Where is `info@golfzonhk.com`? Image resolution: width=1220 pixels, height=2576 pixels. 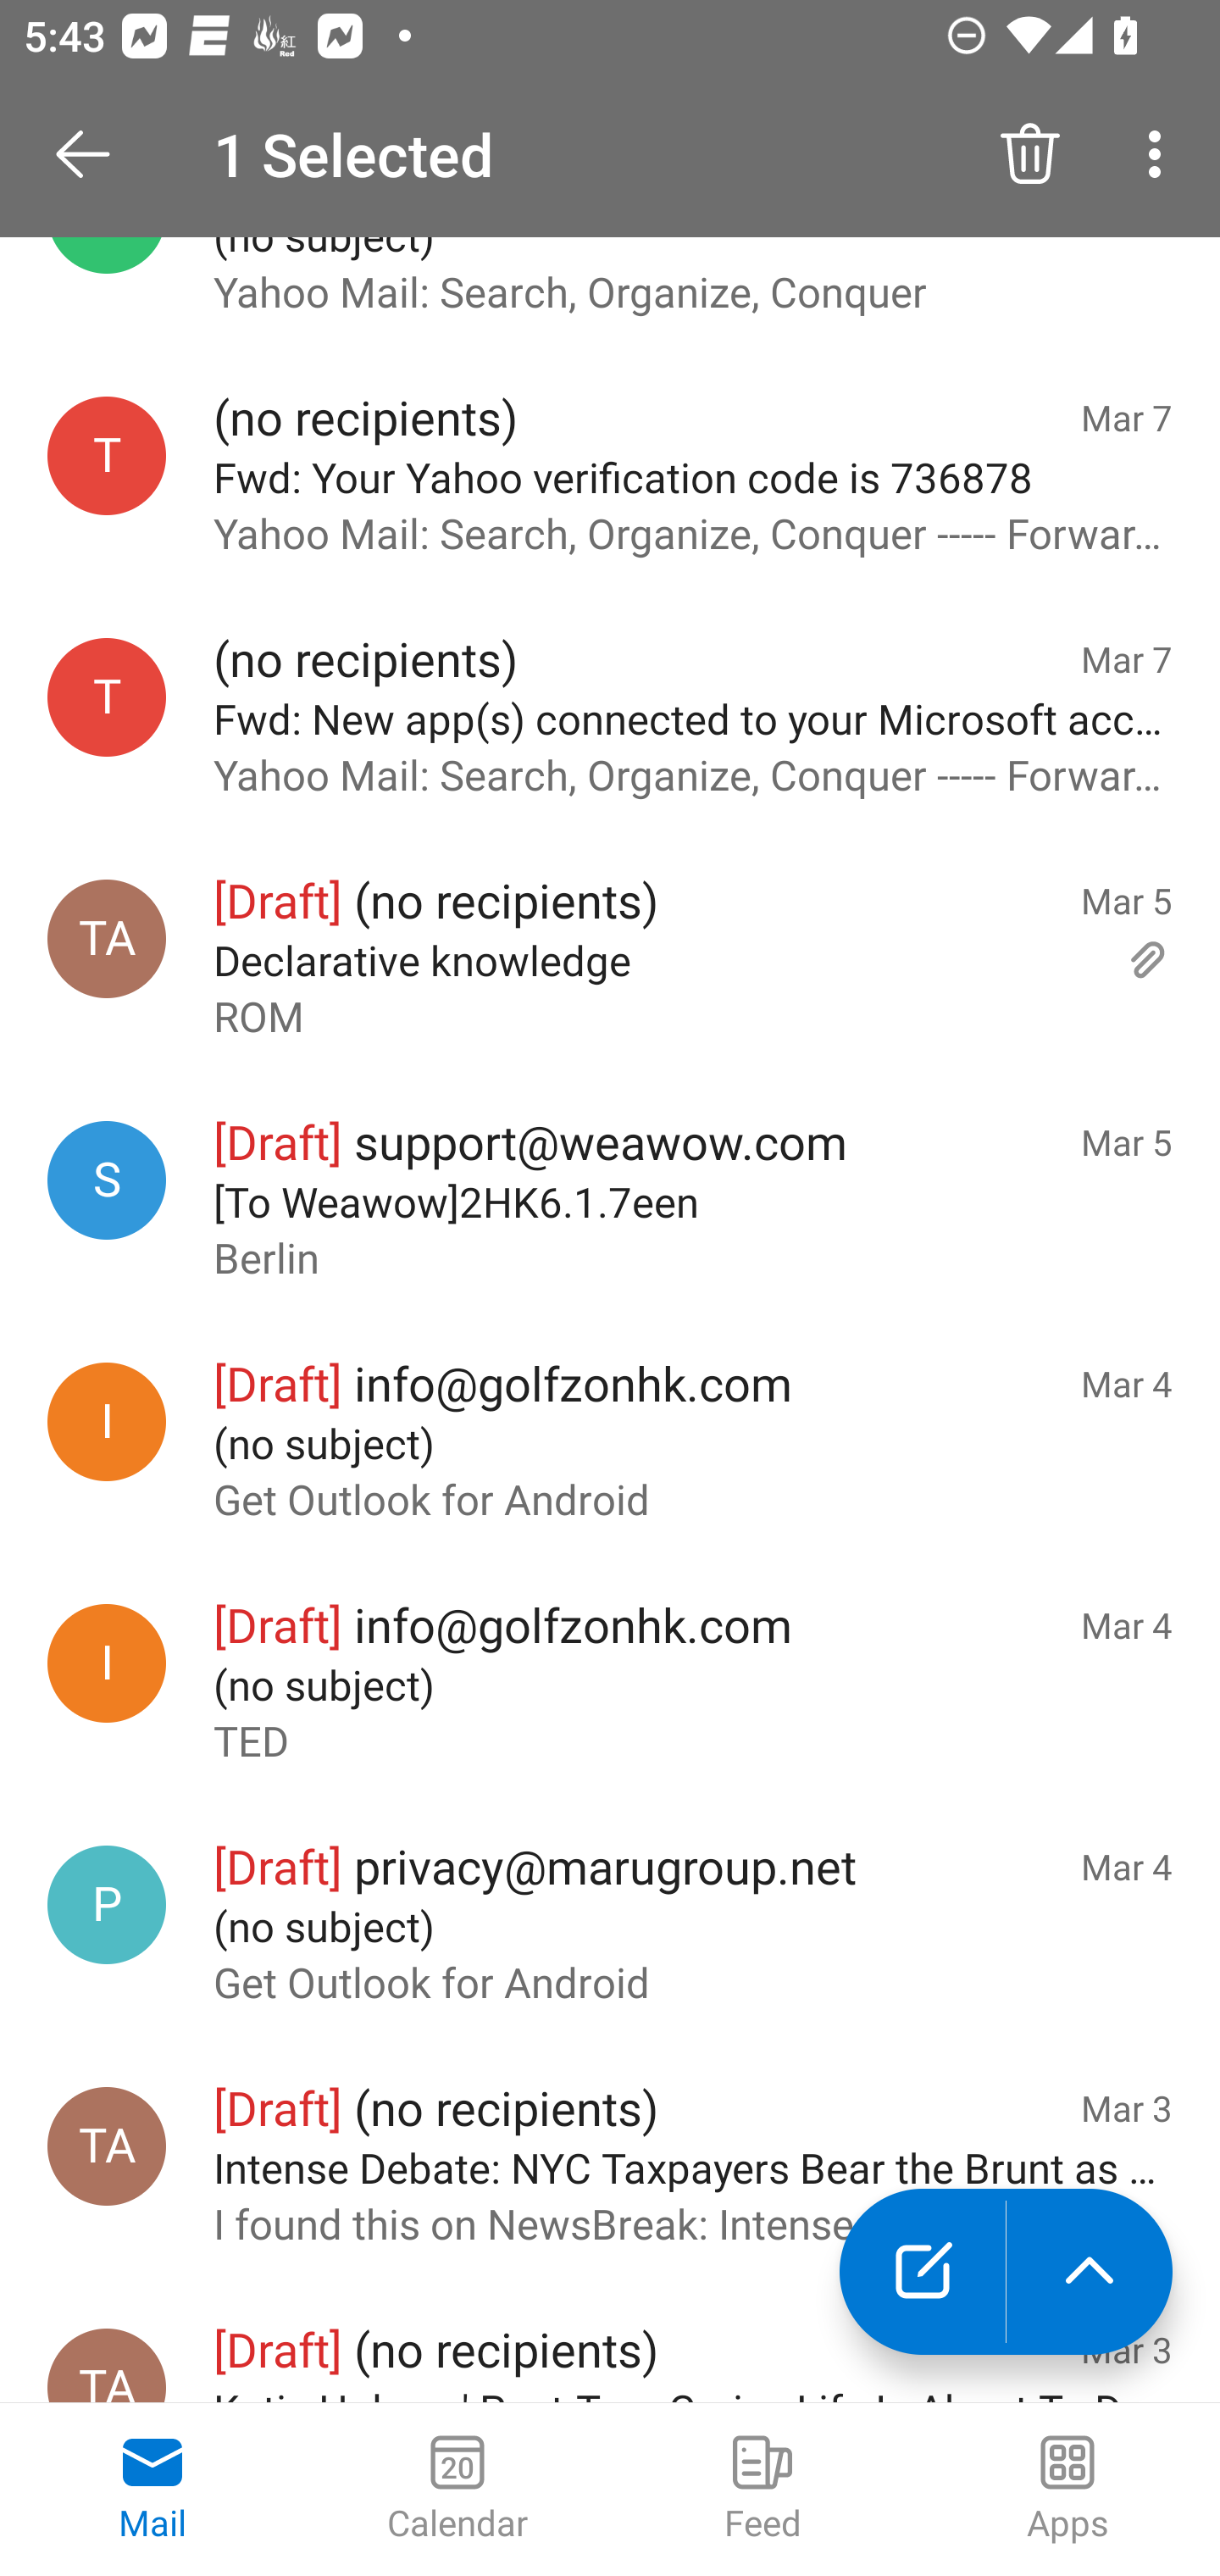 info@golfzonhk.com is located at coordinates (107, 1422).